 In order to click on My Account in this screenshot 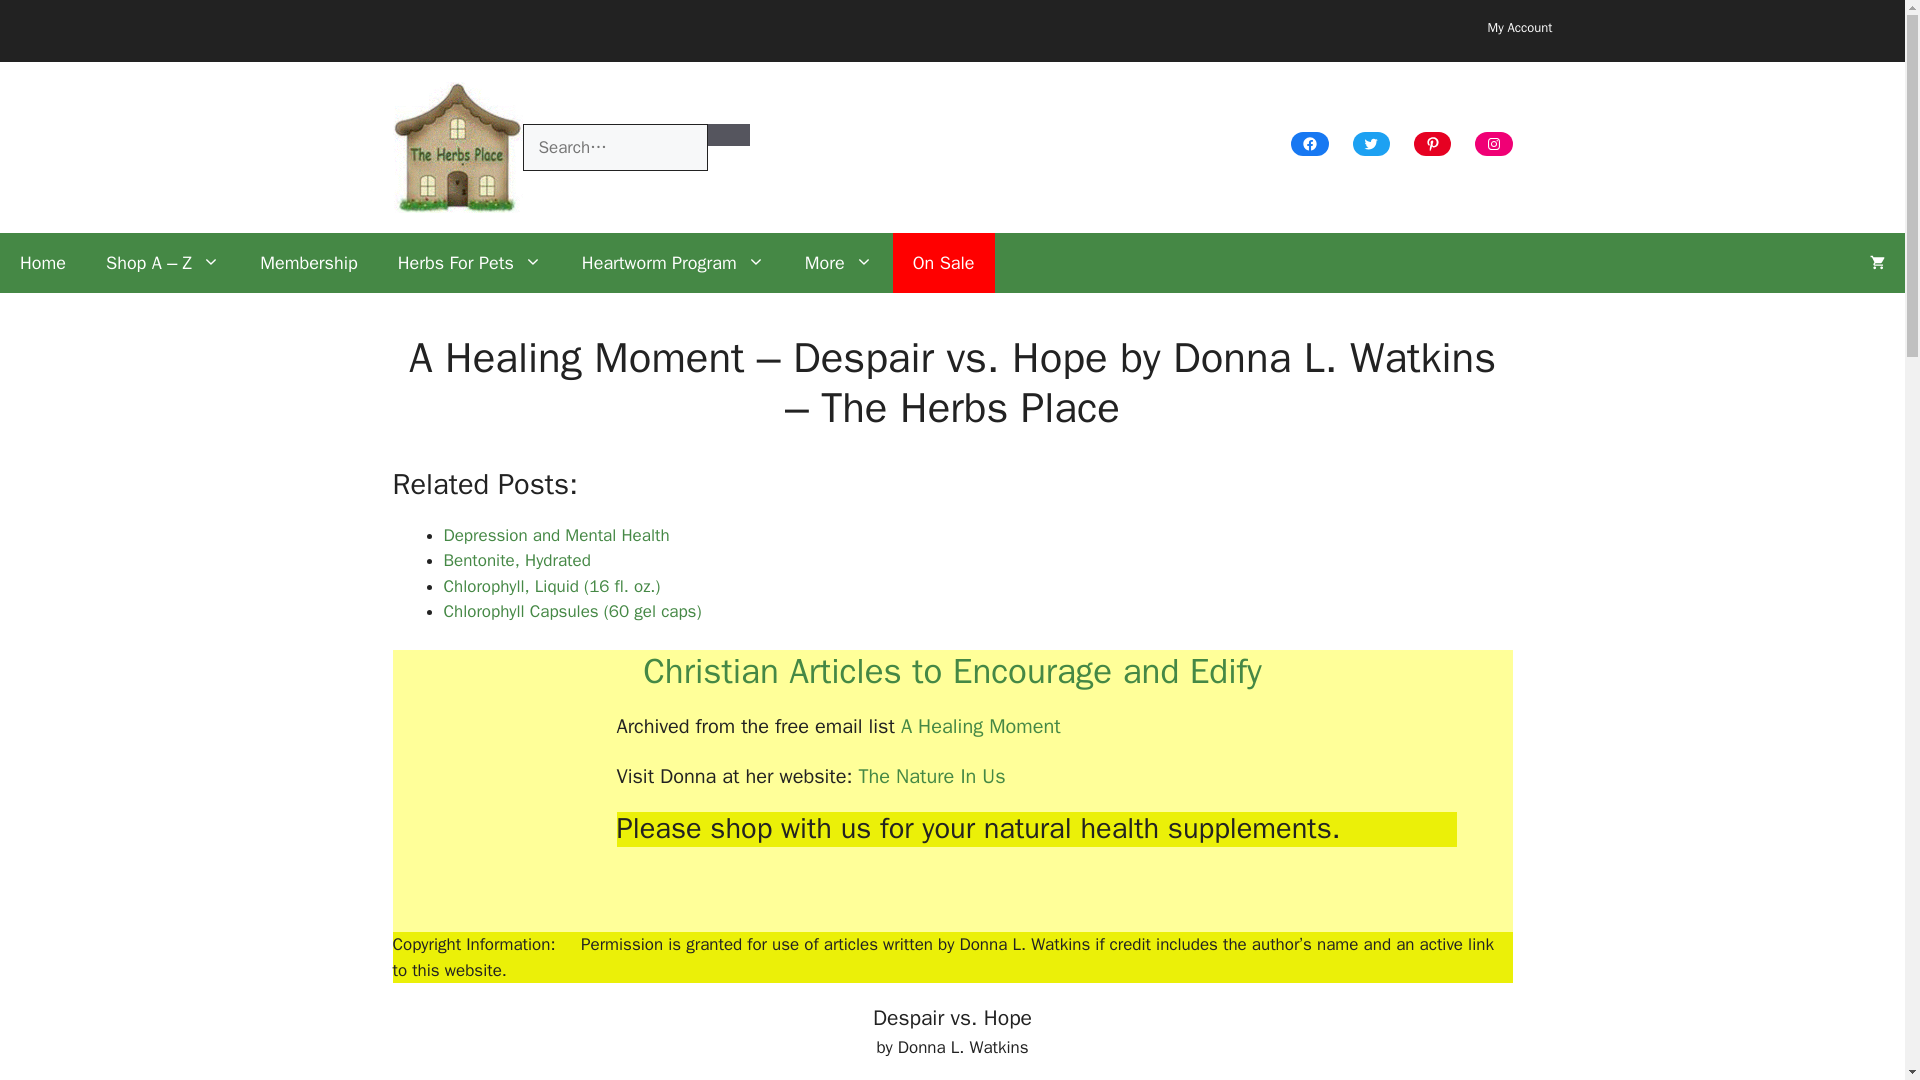, I will do `click(1520, 27)`.